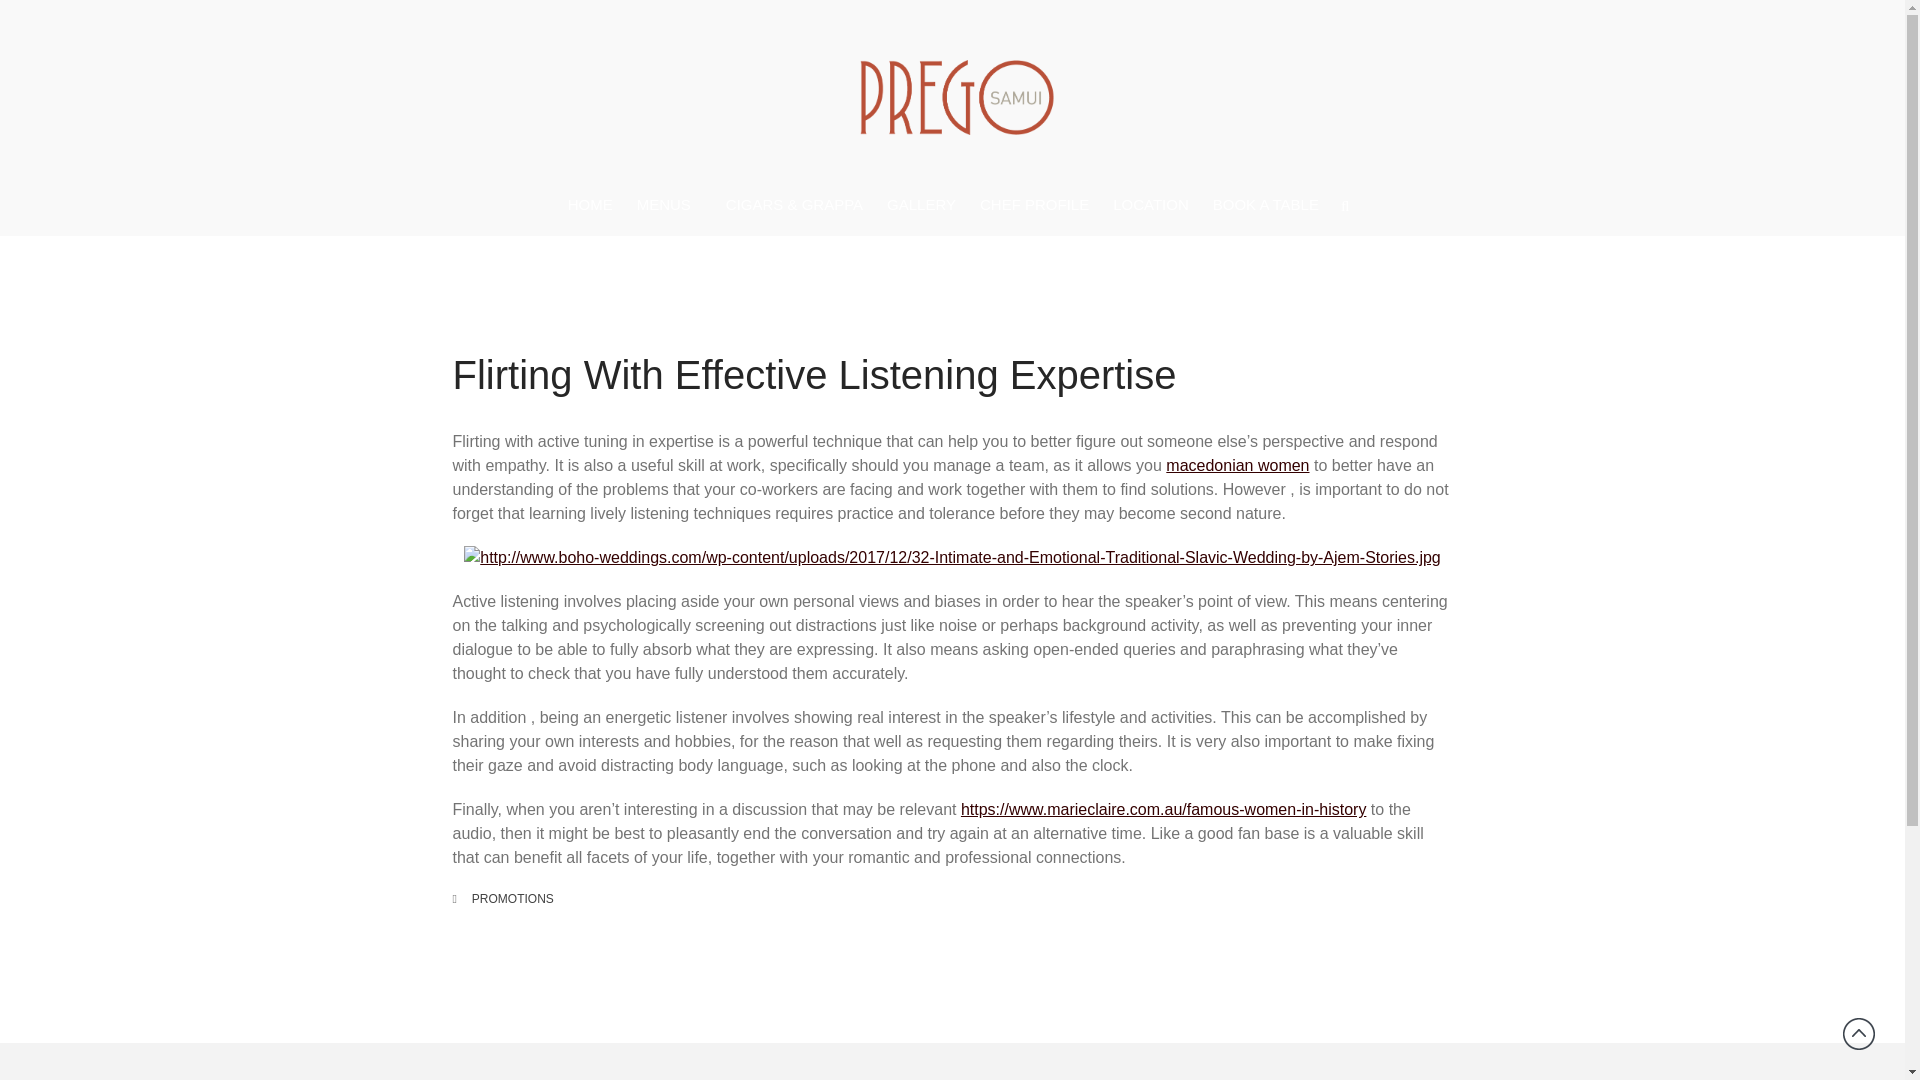  Describe the element at coordinates (1034, 204) in the screenshot. I see `CHEF PROFILE` at that location.